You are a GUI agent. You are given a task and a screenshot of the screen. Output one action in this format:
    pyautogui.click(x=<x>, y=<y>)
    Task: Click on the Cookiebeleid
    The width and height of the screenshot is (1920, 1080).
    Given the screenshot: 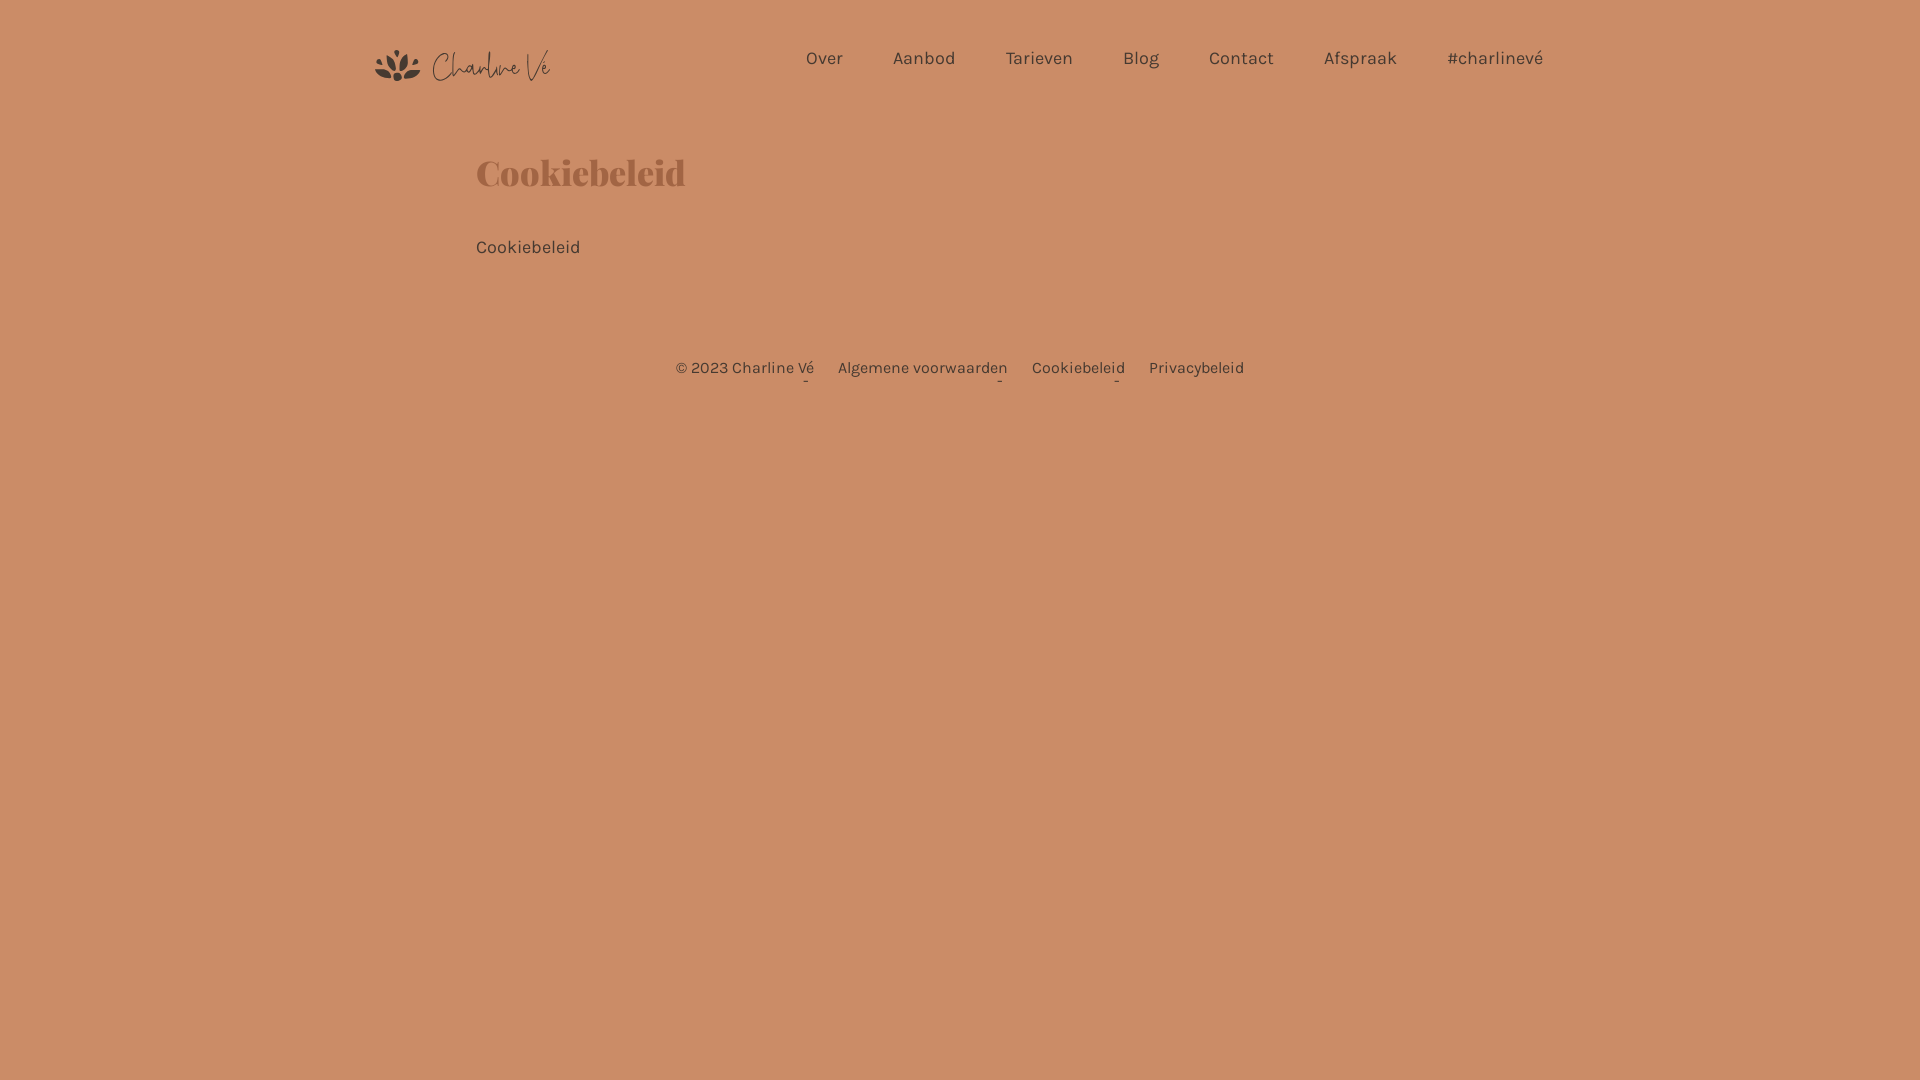 What is the action you would take?
    pyautogui.click(x=1078, y=368)
    